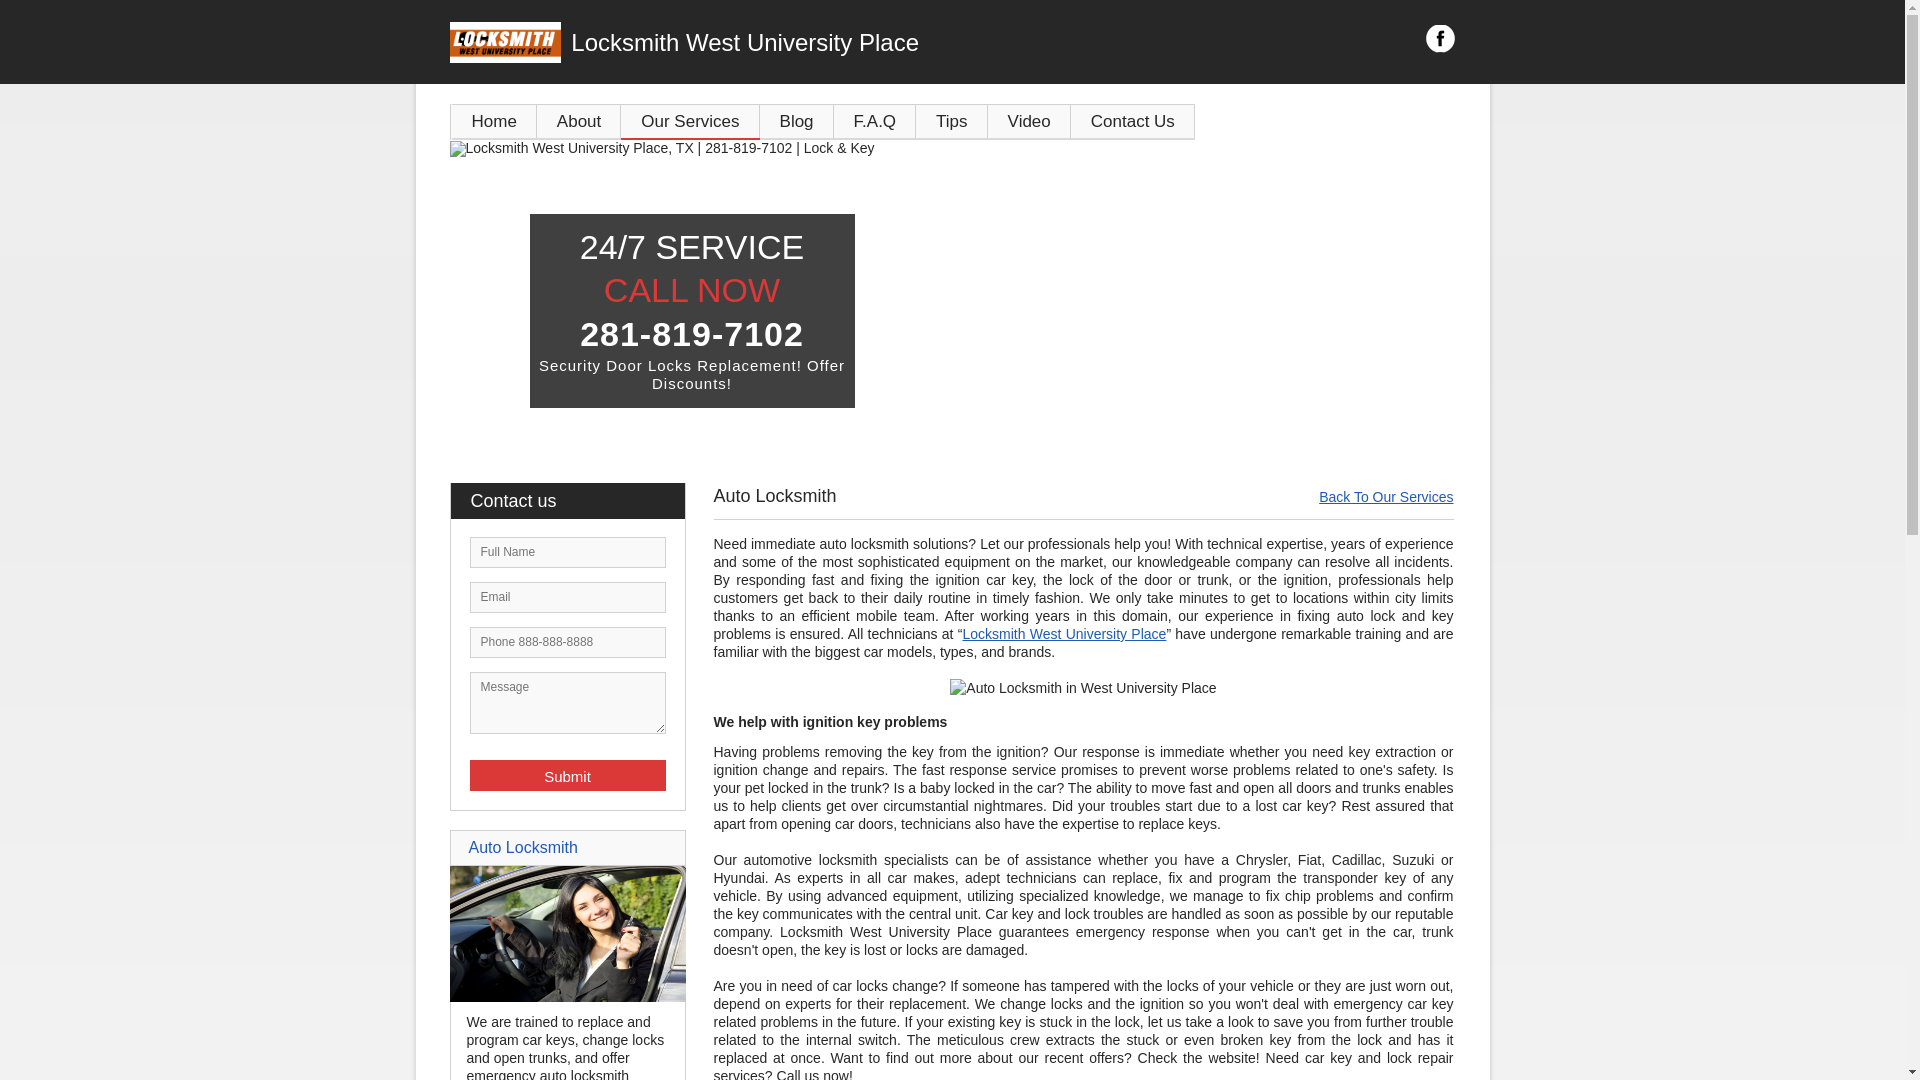  What do you see at coordinates (577, 501) in the screenshot?
I see `Contact us` at bounding box center [577, 501].